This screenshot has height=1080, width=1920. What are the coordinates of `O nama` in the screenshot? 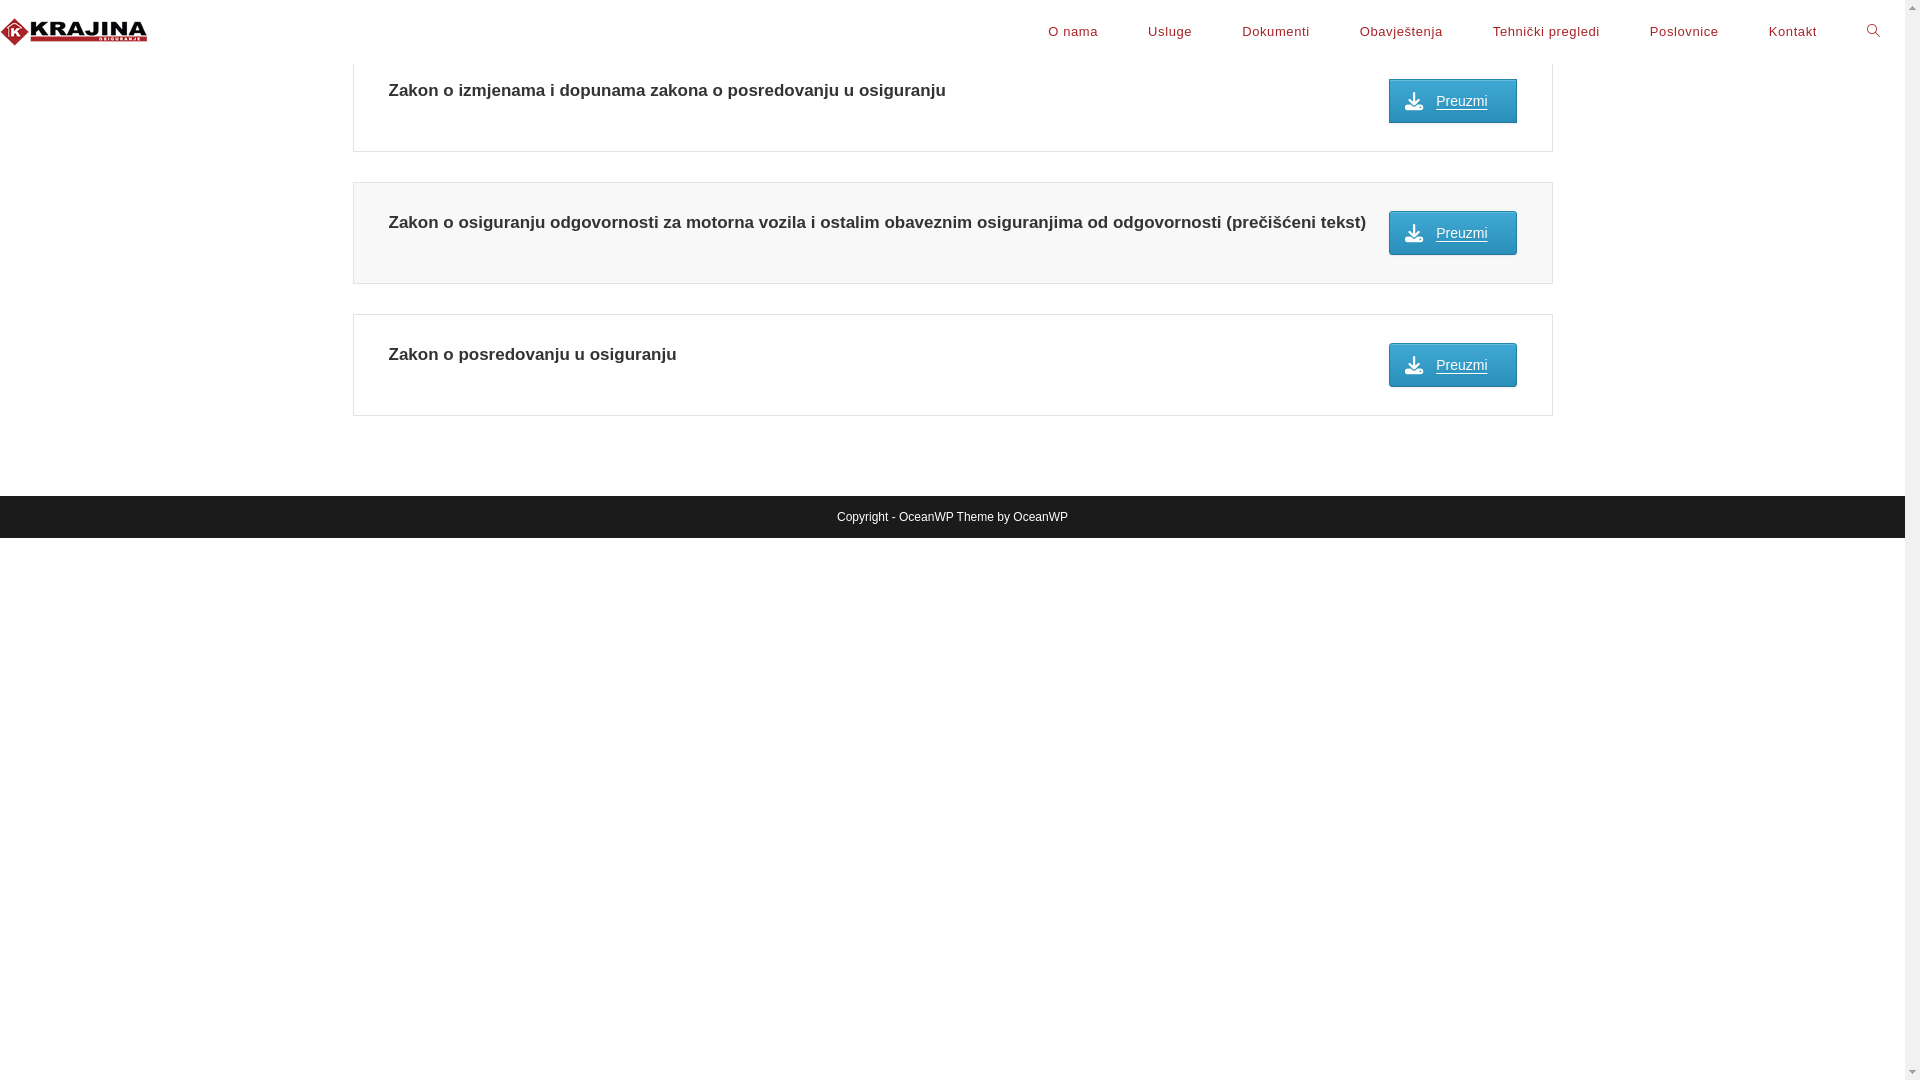 It's located at (1073, 32).